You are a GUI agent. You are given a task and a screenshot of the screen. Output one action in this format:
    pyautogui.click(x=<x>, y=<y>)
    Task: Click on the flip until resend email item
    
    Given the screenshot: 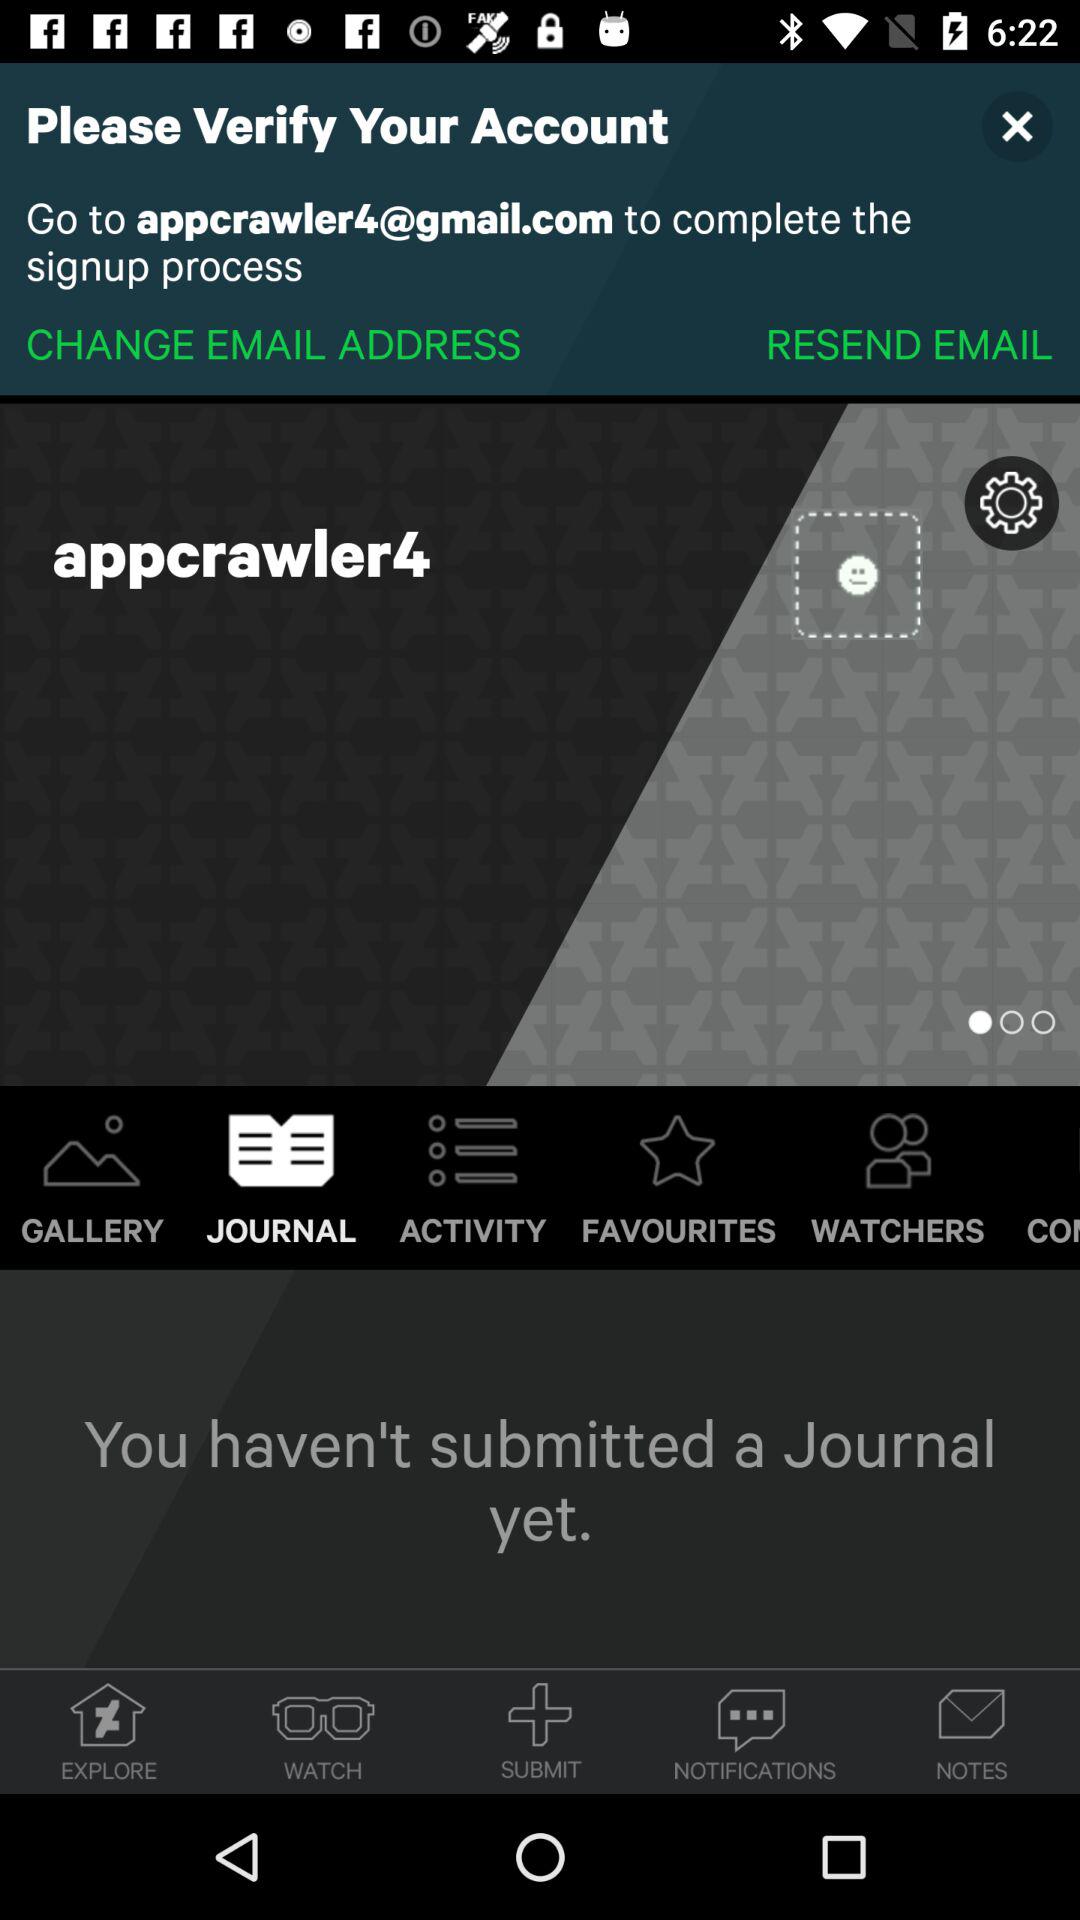 What is the action you would take?
    pyautogui.click(x=909, y=342)
    